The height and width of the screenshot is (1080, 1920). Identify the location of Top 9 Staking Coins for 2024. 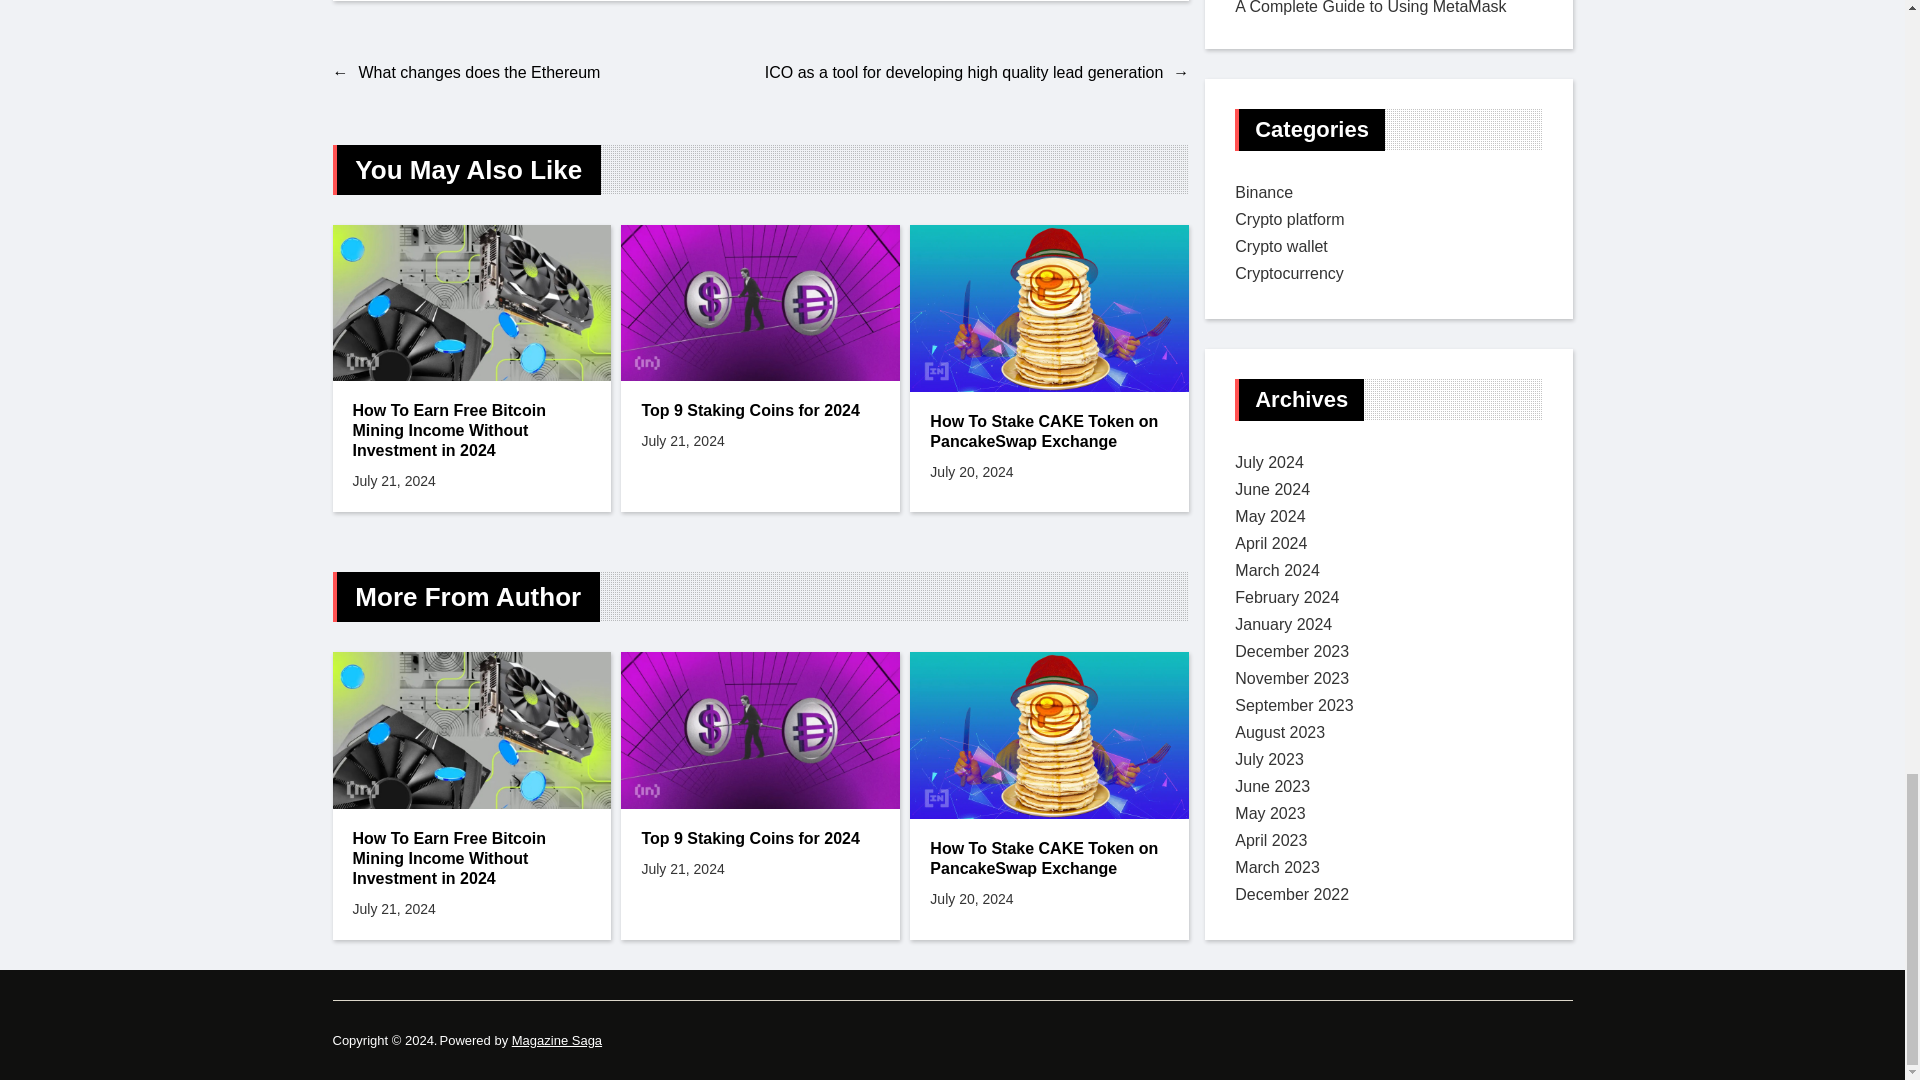
(760, 410).